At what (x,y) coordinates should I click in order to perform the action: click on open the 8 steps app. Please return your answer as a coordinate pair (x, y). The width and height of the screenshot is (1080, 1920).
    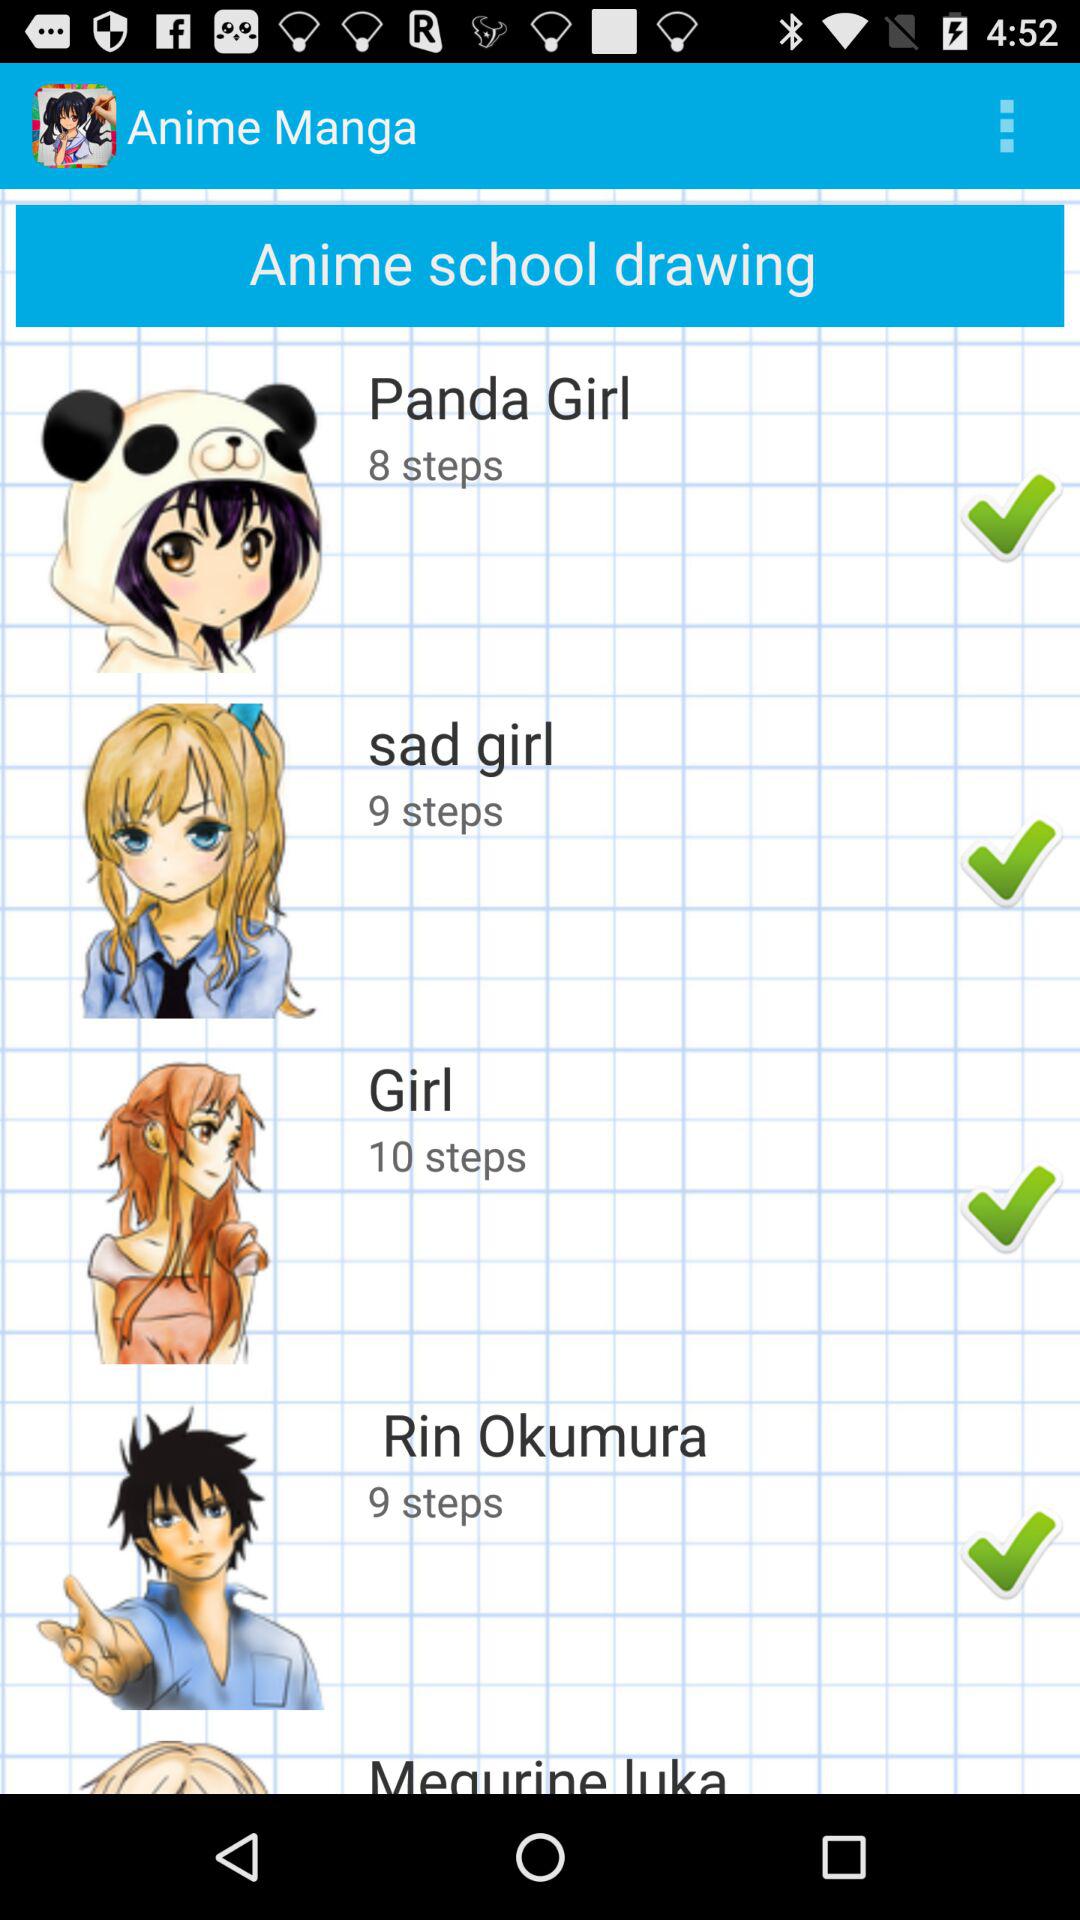
    Looking at the image, I should click on (658, 463).